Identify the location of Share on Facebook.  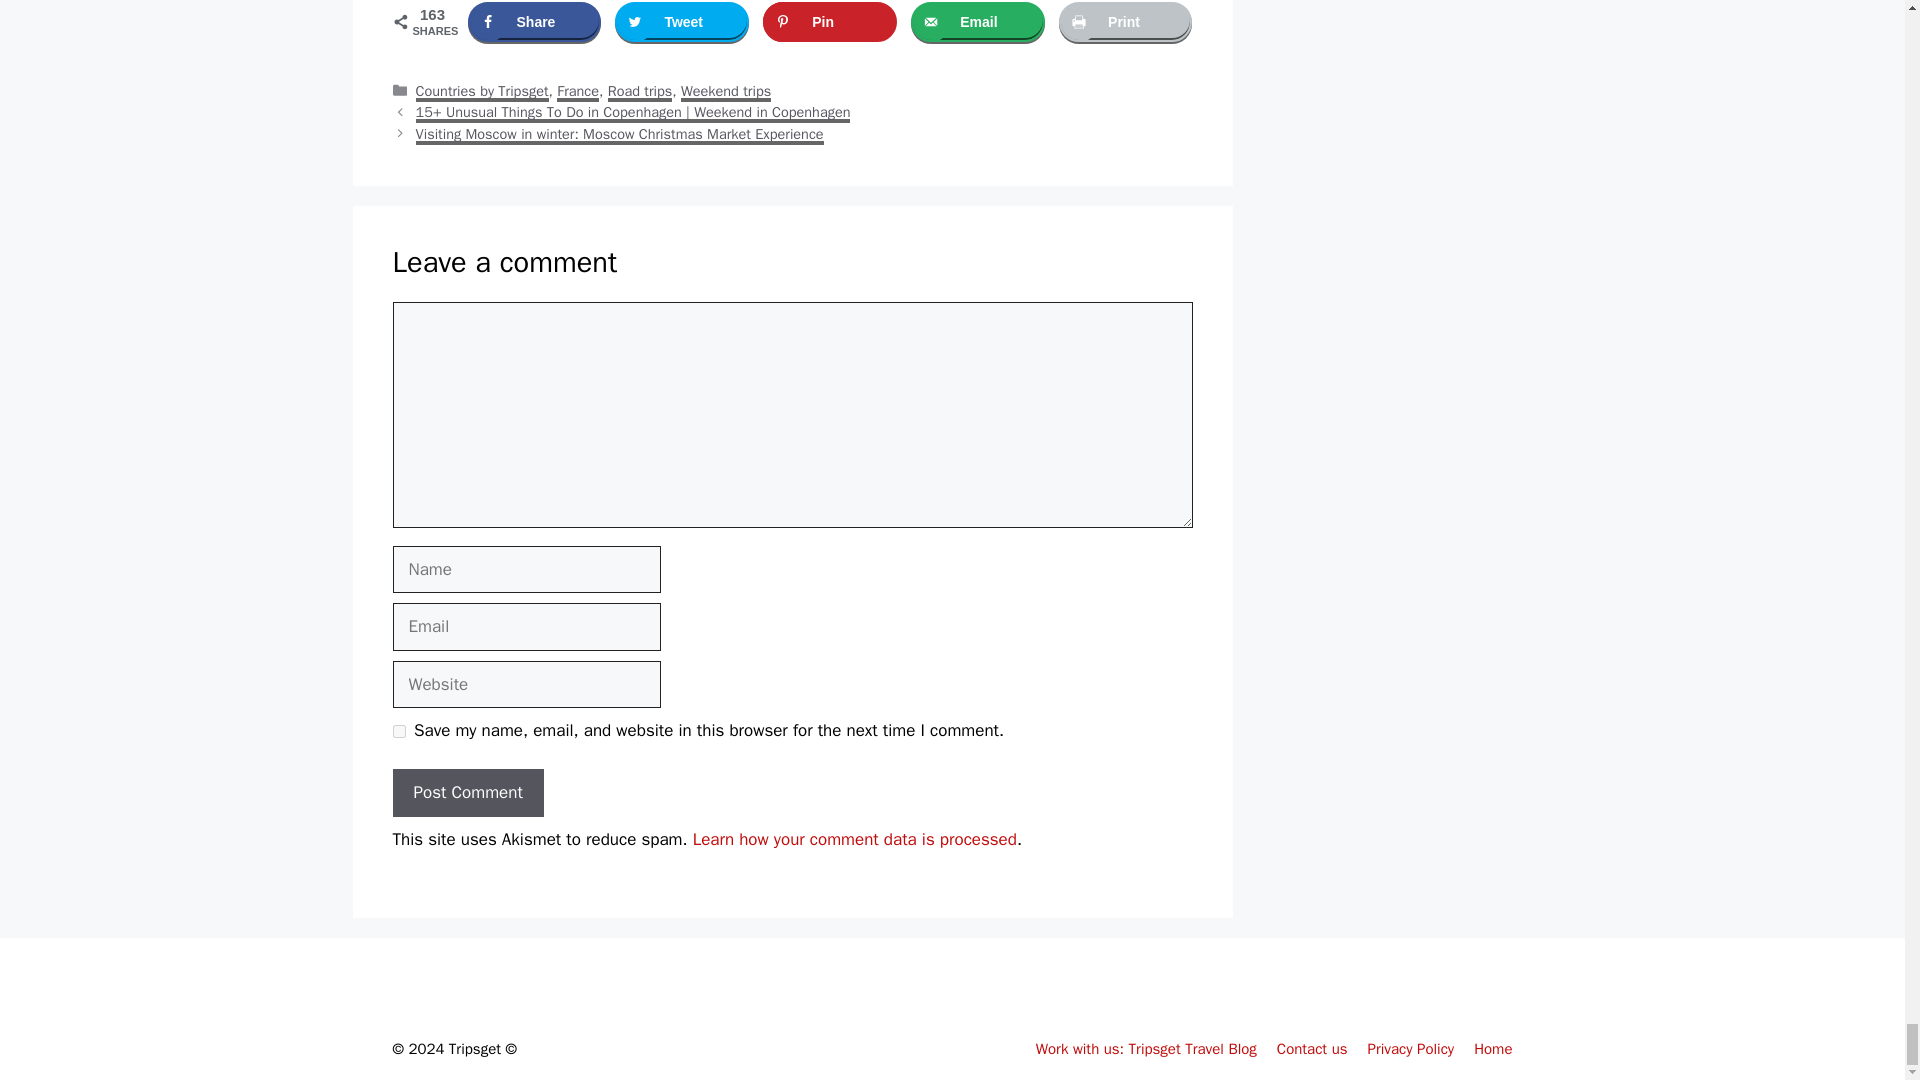
(534, 22).